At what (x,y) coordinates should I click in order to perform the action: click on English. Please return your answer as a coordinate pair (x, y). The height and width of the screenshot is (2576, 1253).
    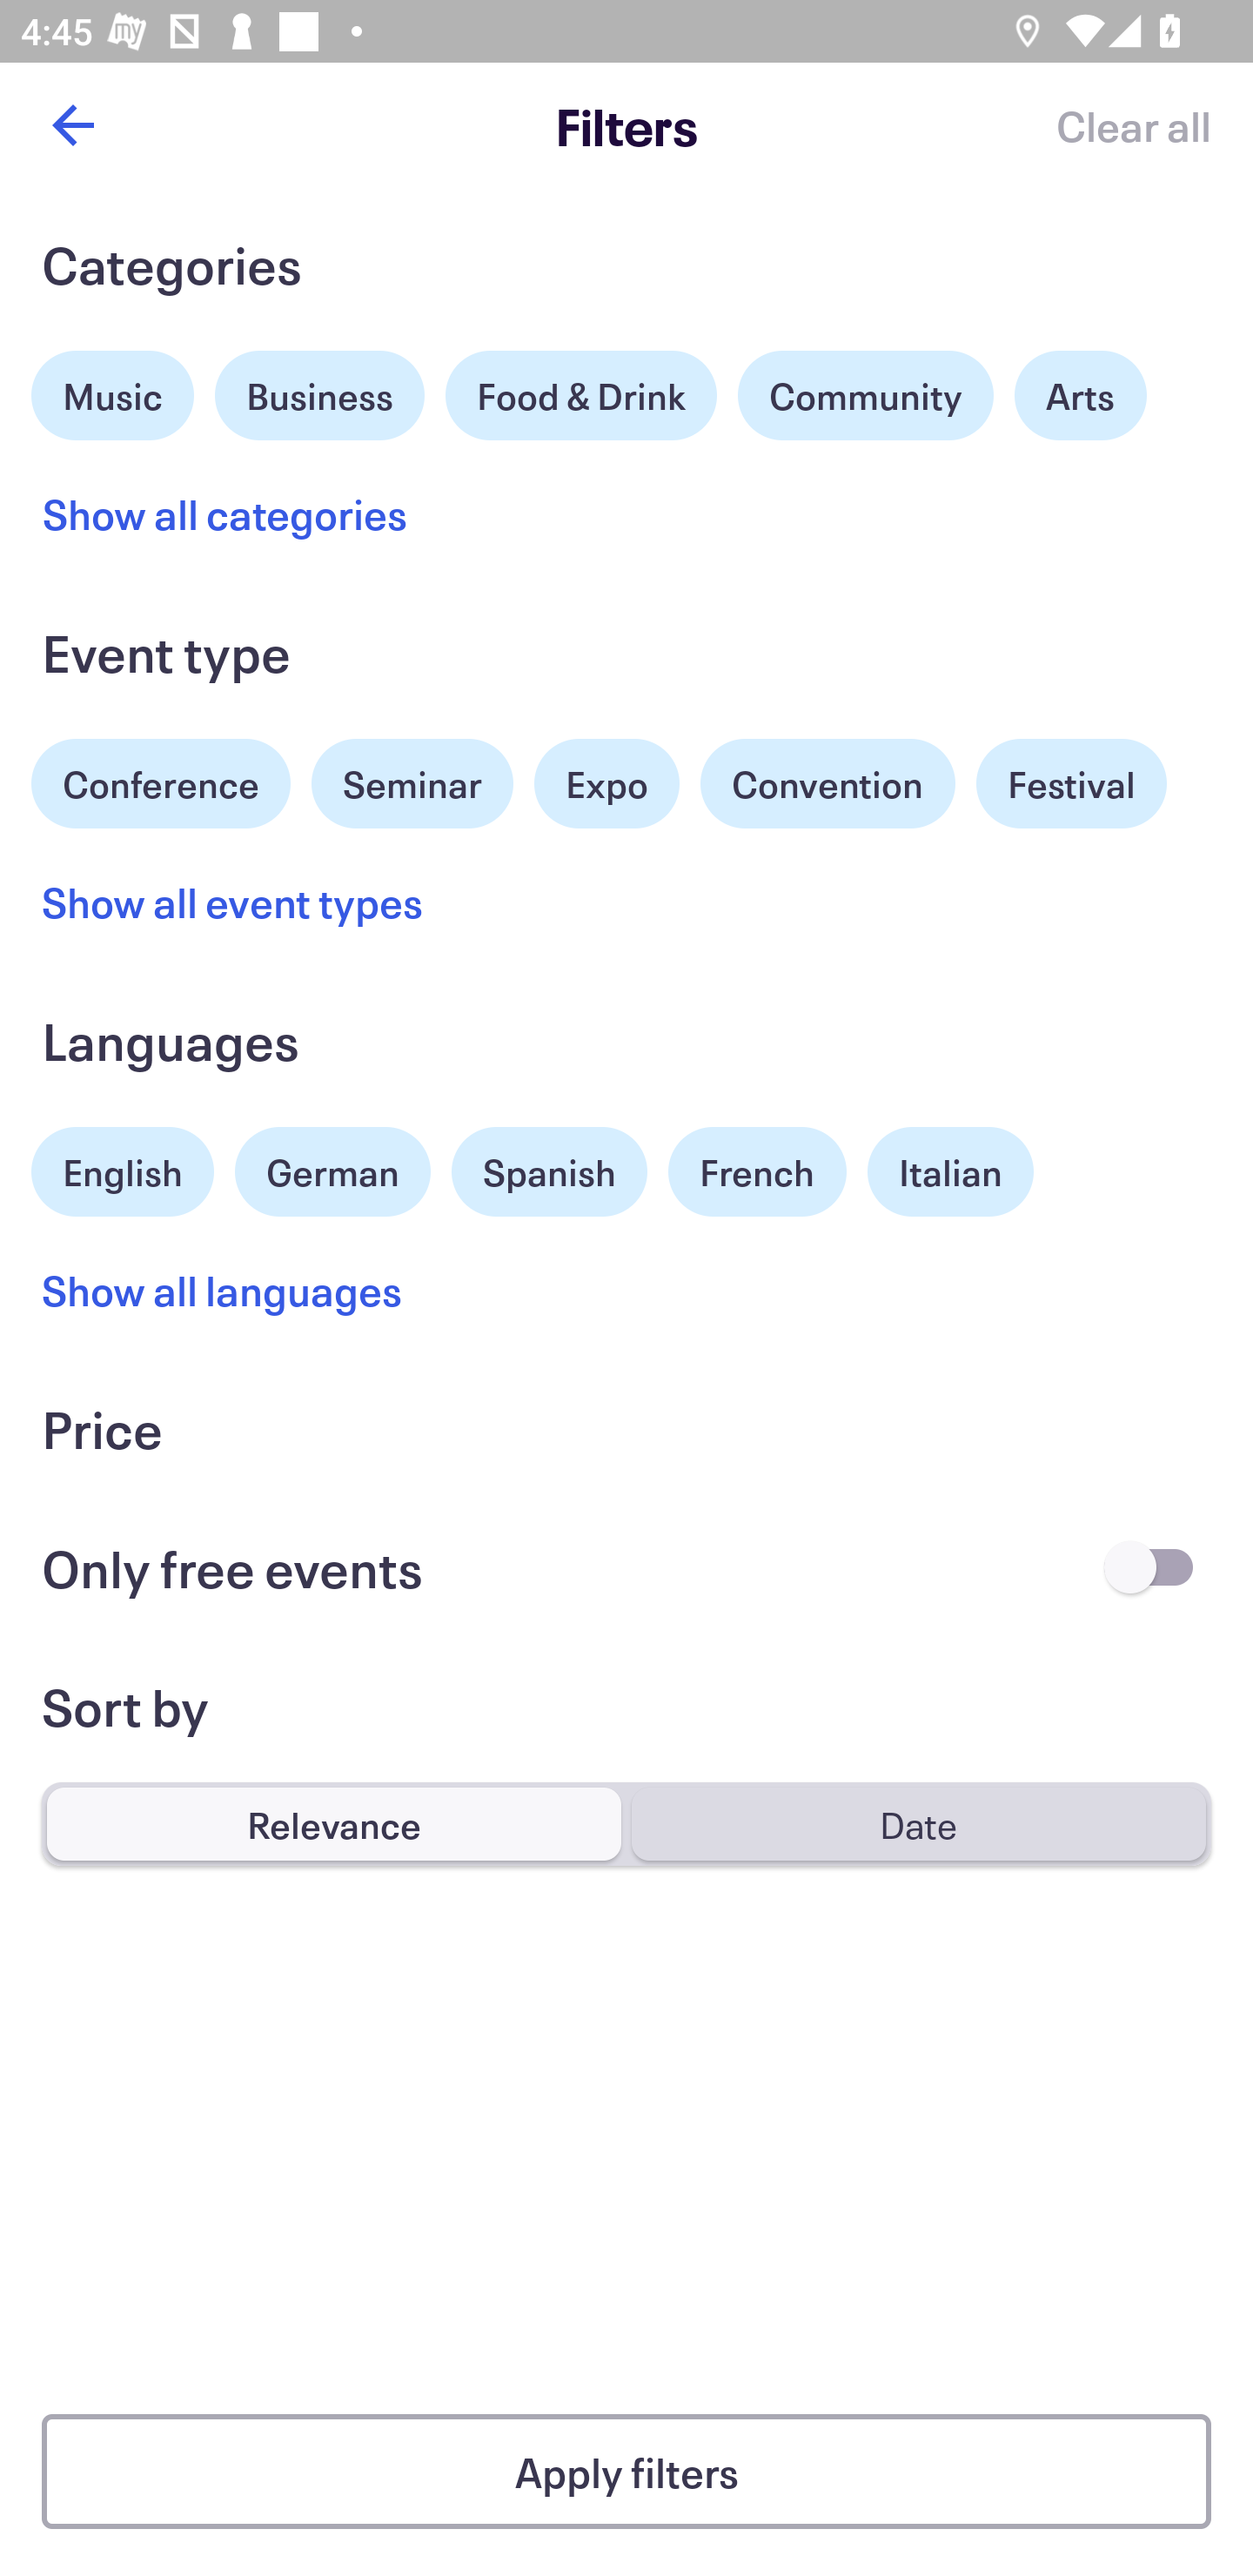
    Looking at the image, I should click on (123, 1168).